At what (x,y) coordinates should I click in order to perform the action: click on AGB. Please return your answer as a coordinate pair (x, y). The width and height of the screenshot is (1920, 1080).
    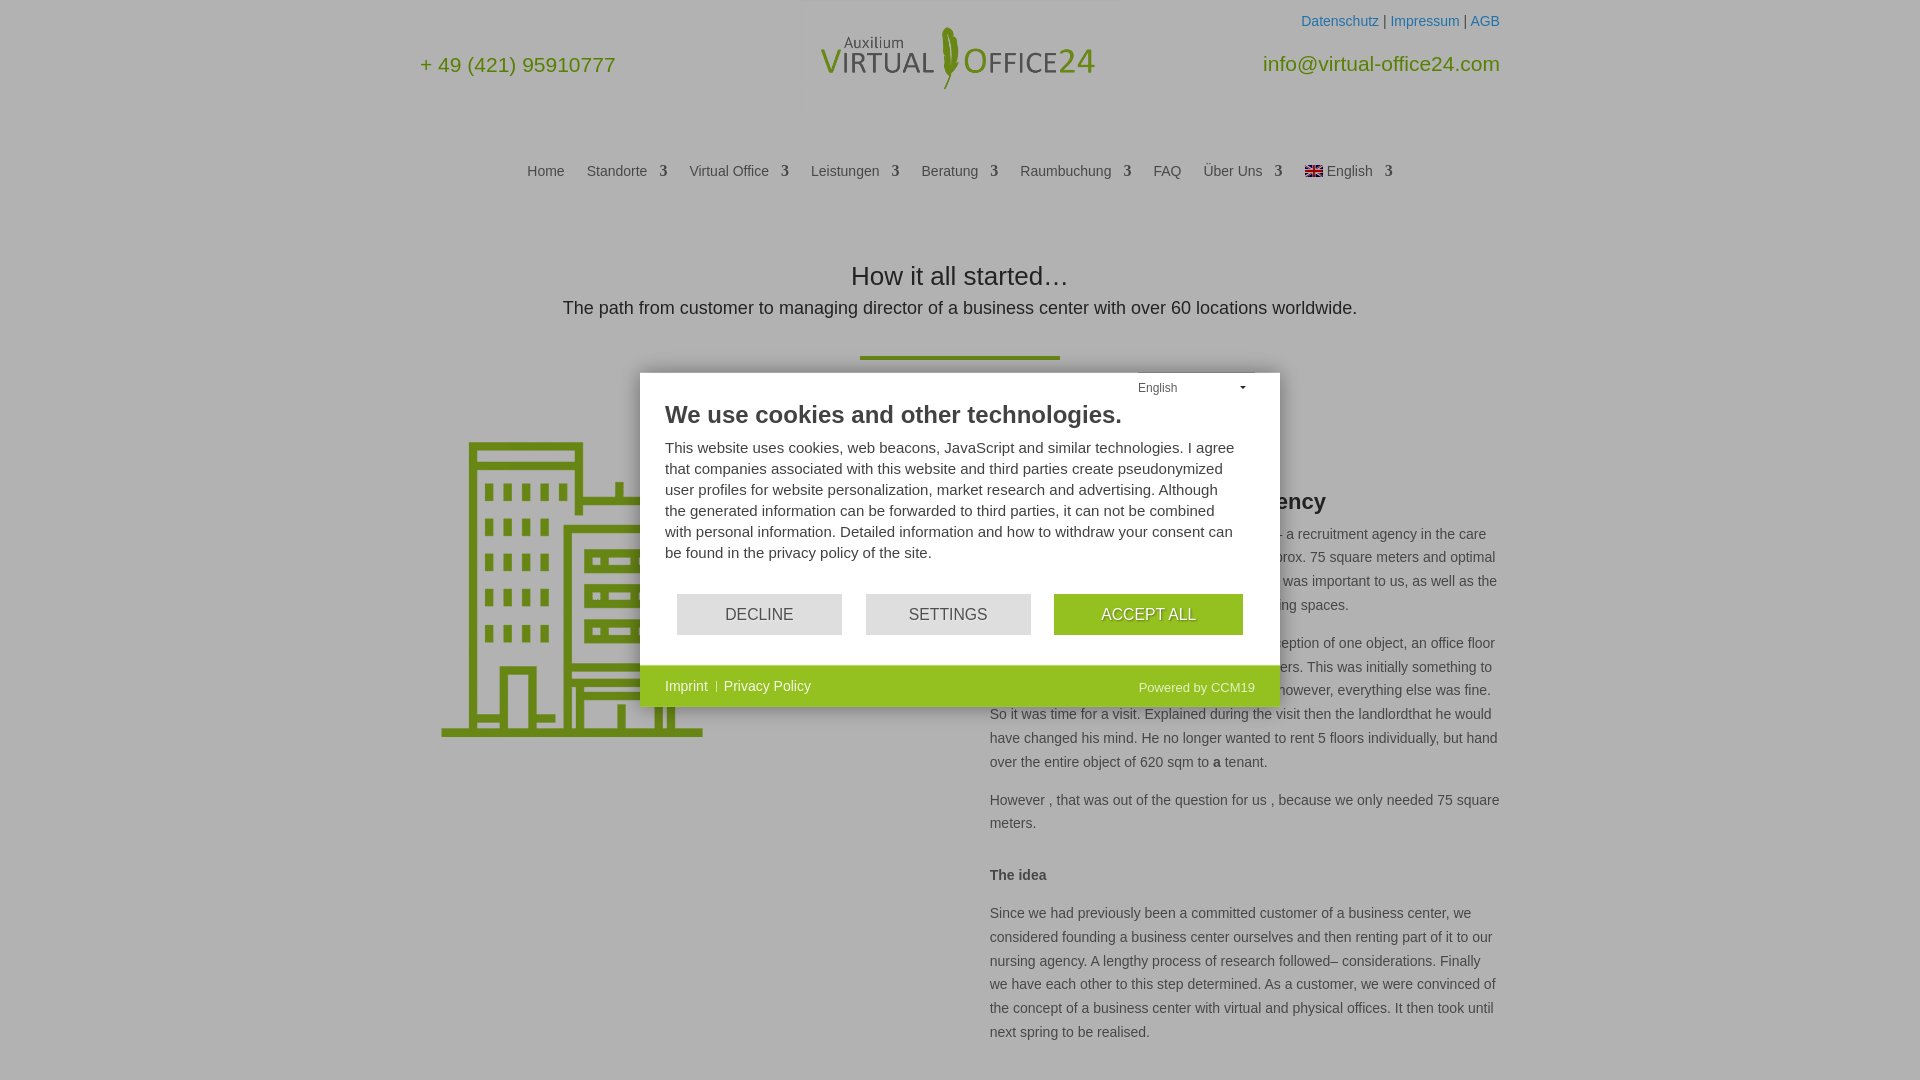
    Looking at the image, I should click on (1484, 20).